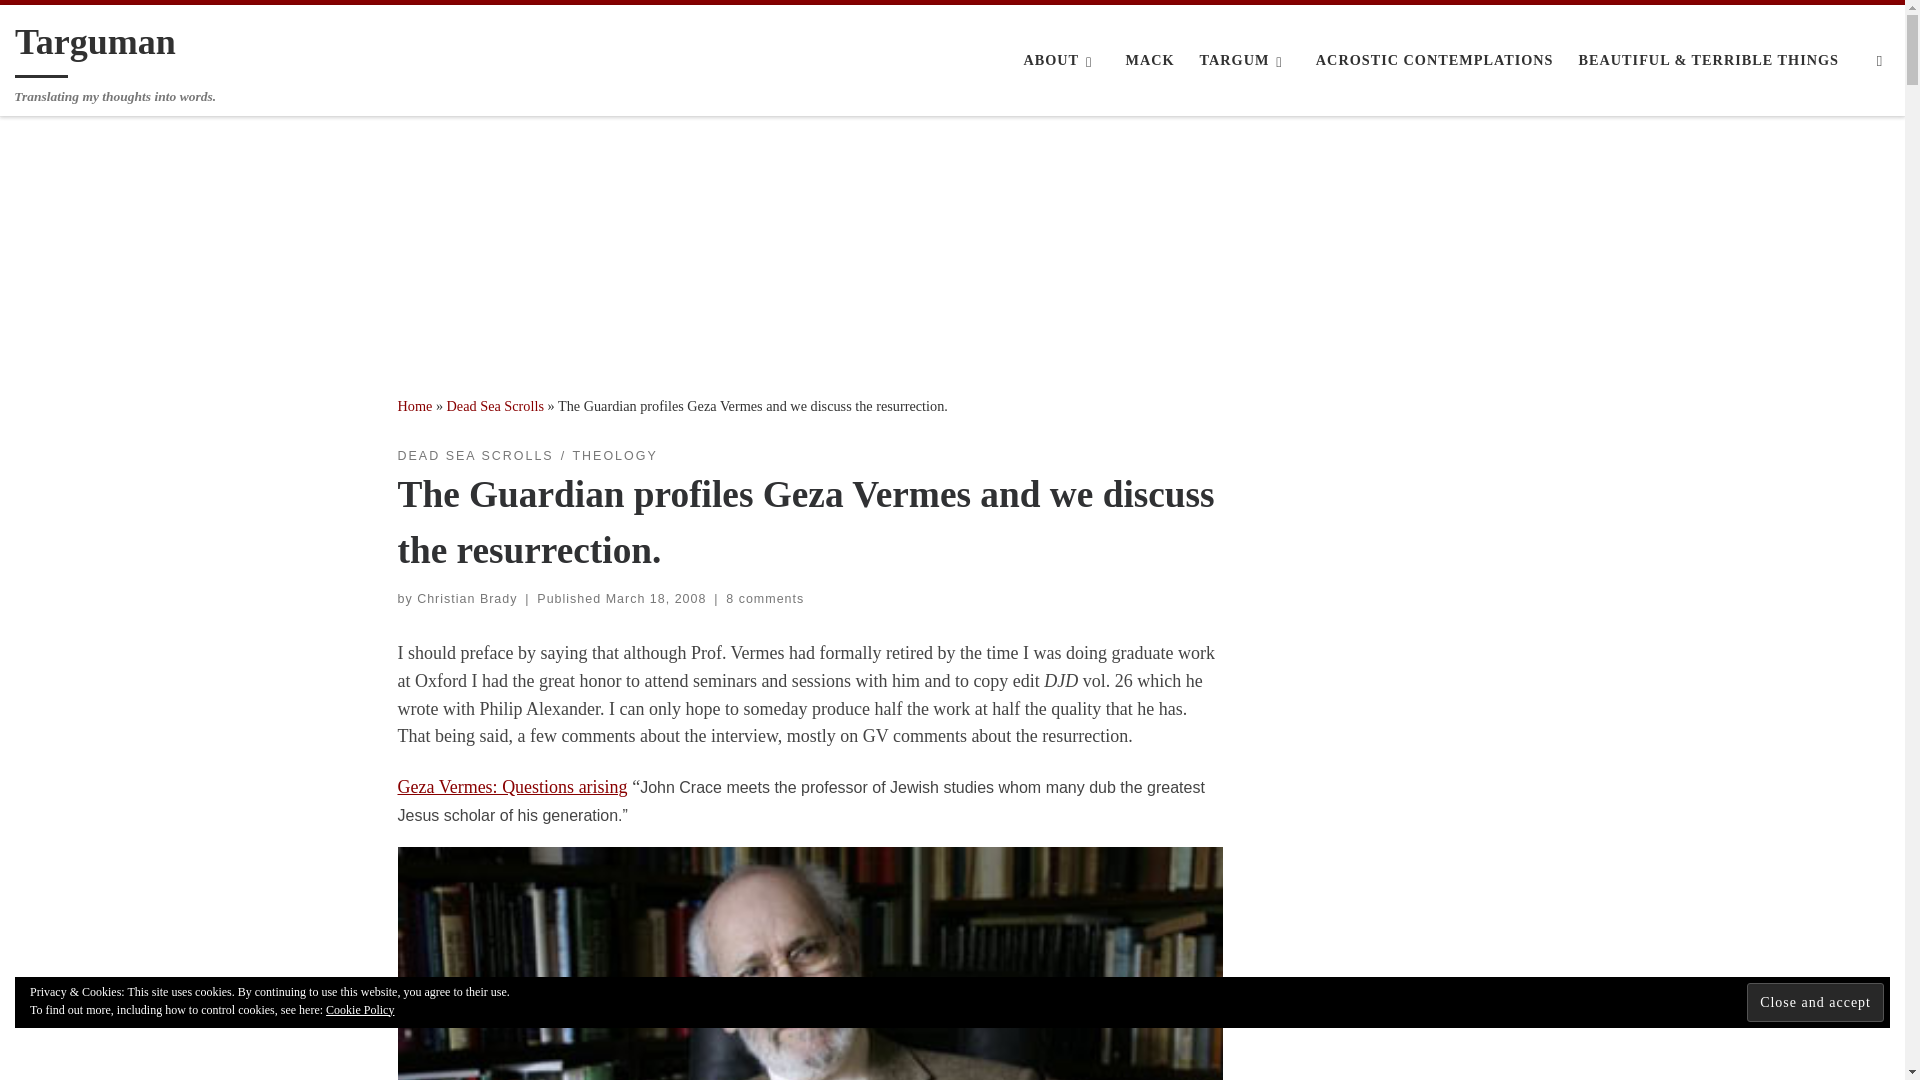 This screenshot has height=1080, width=1920. What do you see at coordinates (415, 406) in the screenshot?
I see `Targuman` at bounding box center [415, 406].